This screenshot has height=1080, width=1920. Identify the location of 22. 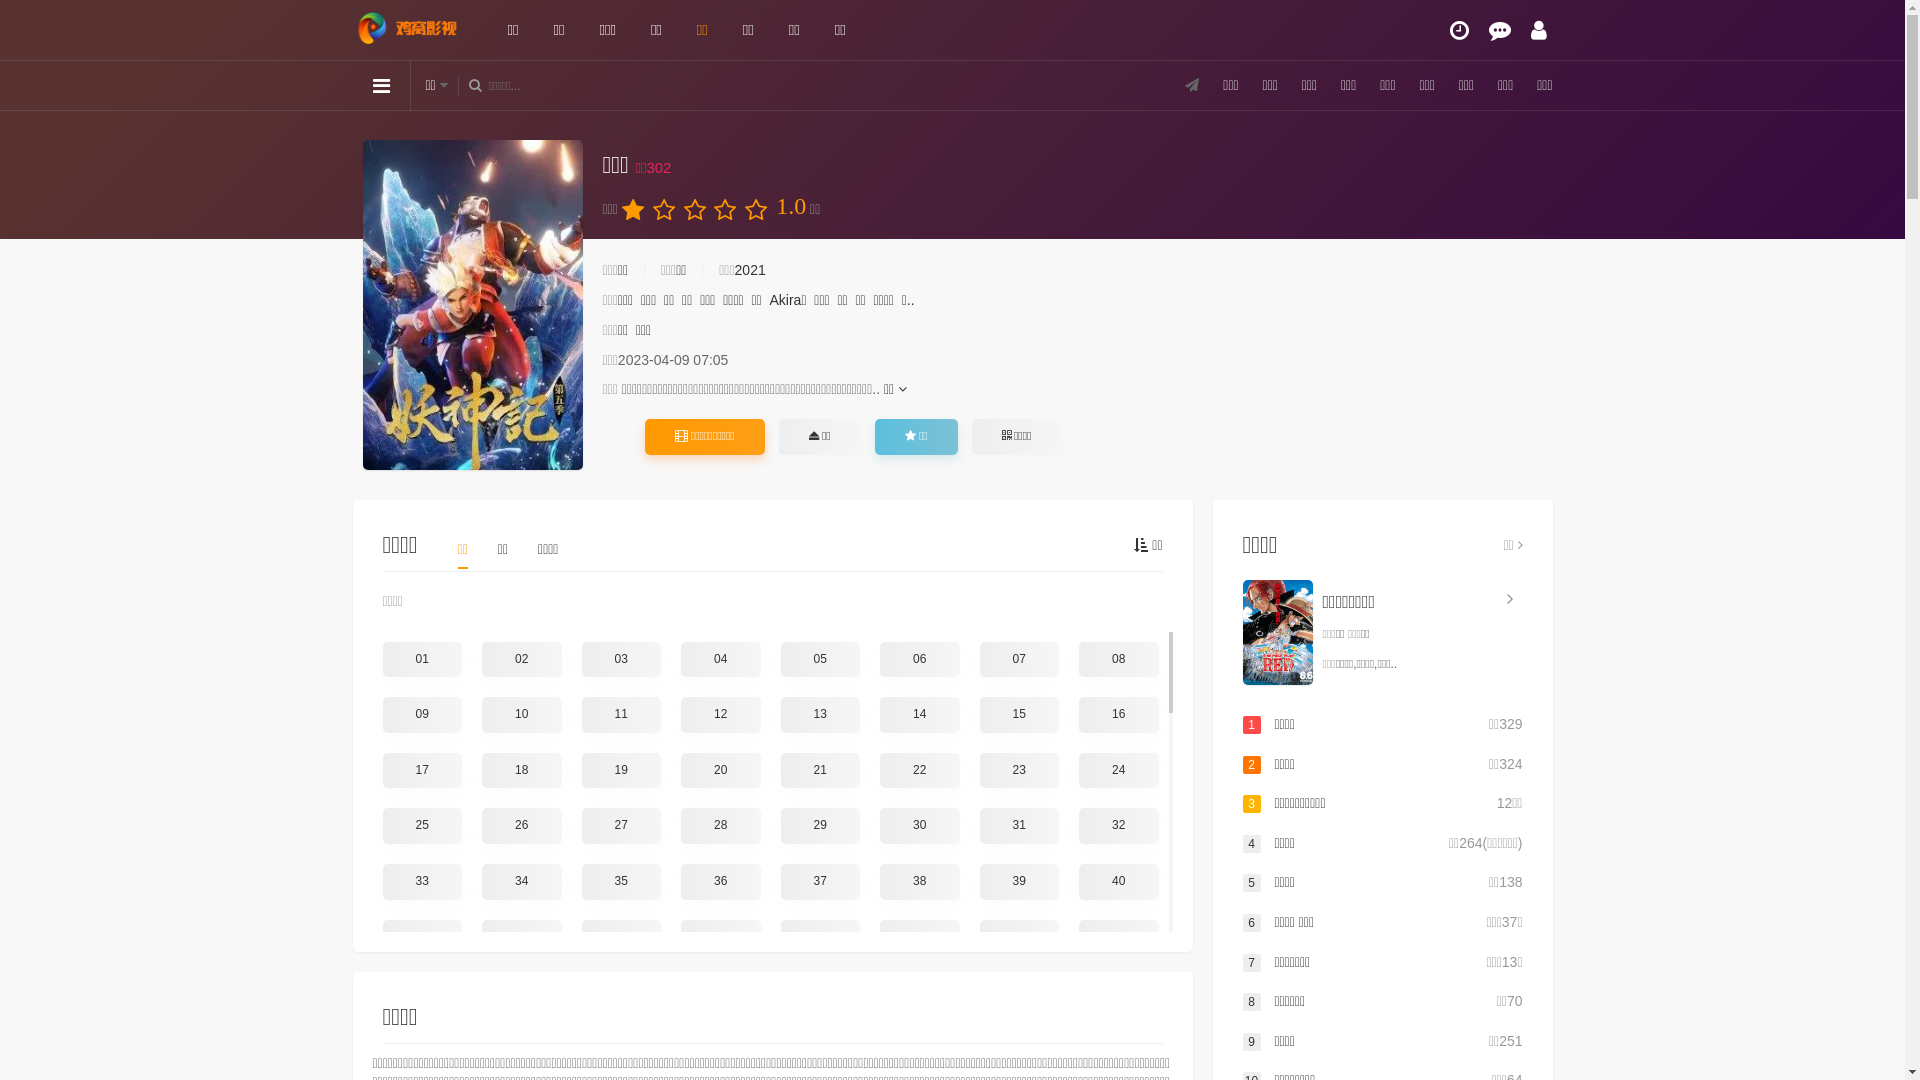
(920, 771).